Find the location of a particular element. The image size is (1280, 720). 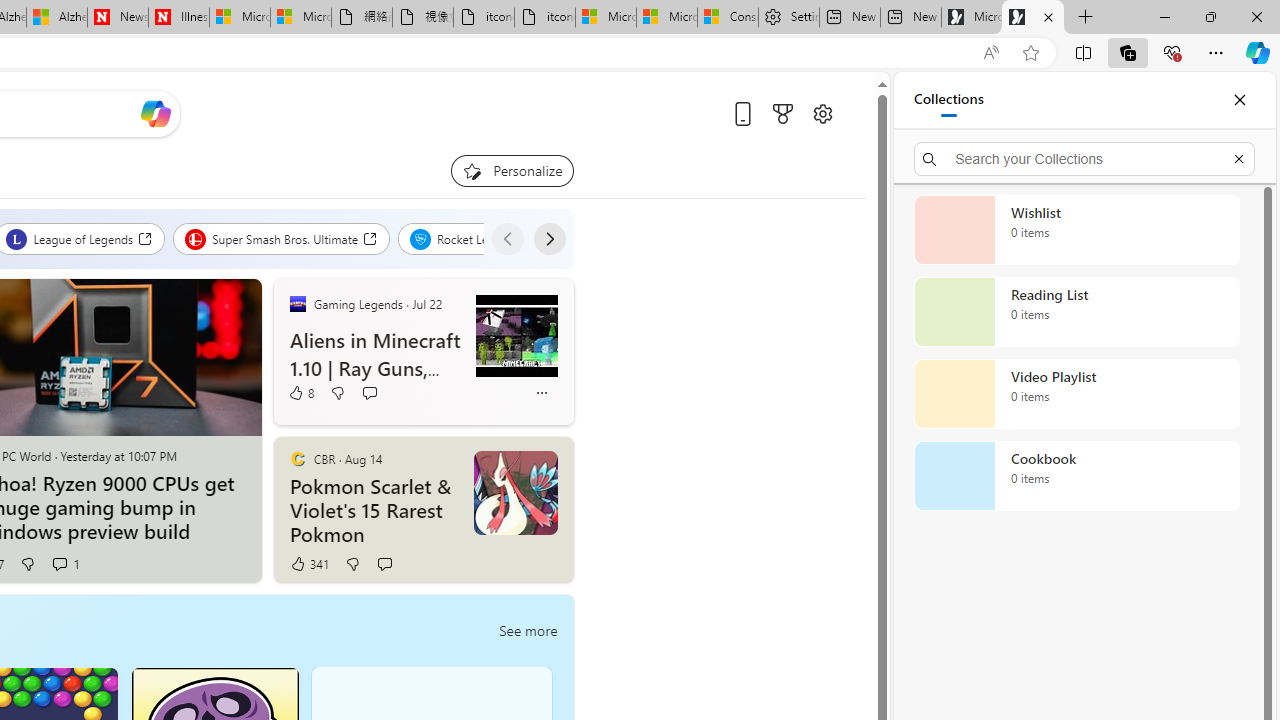

CBR is located at coordinates (297, 458).